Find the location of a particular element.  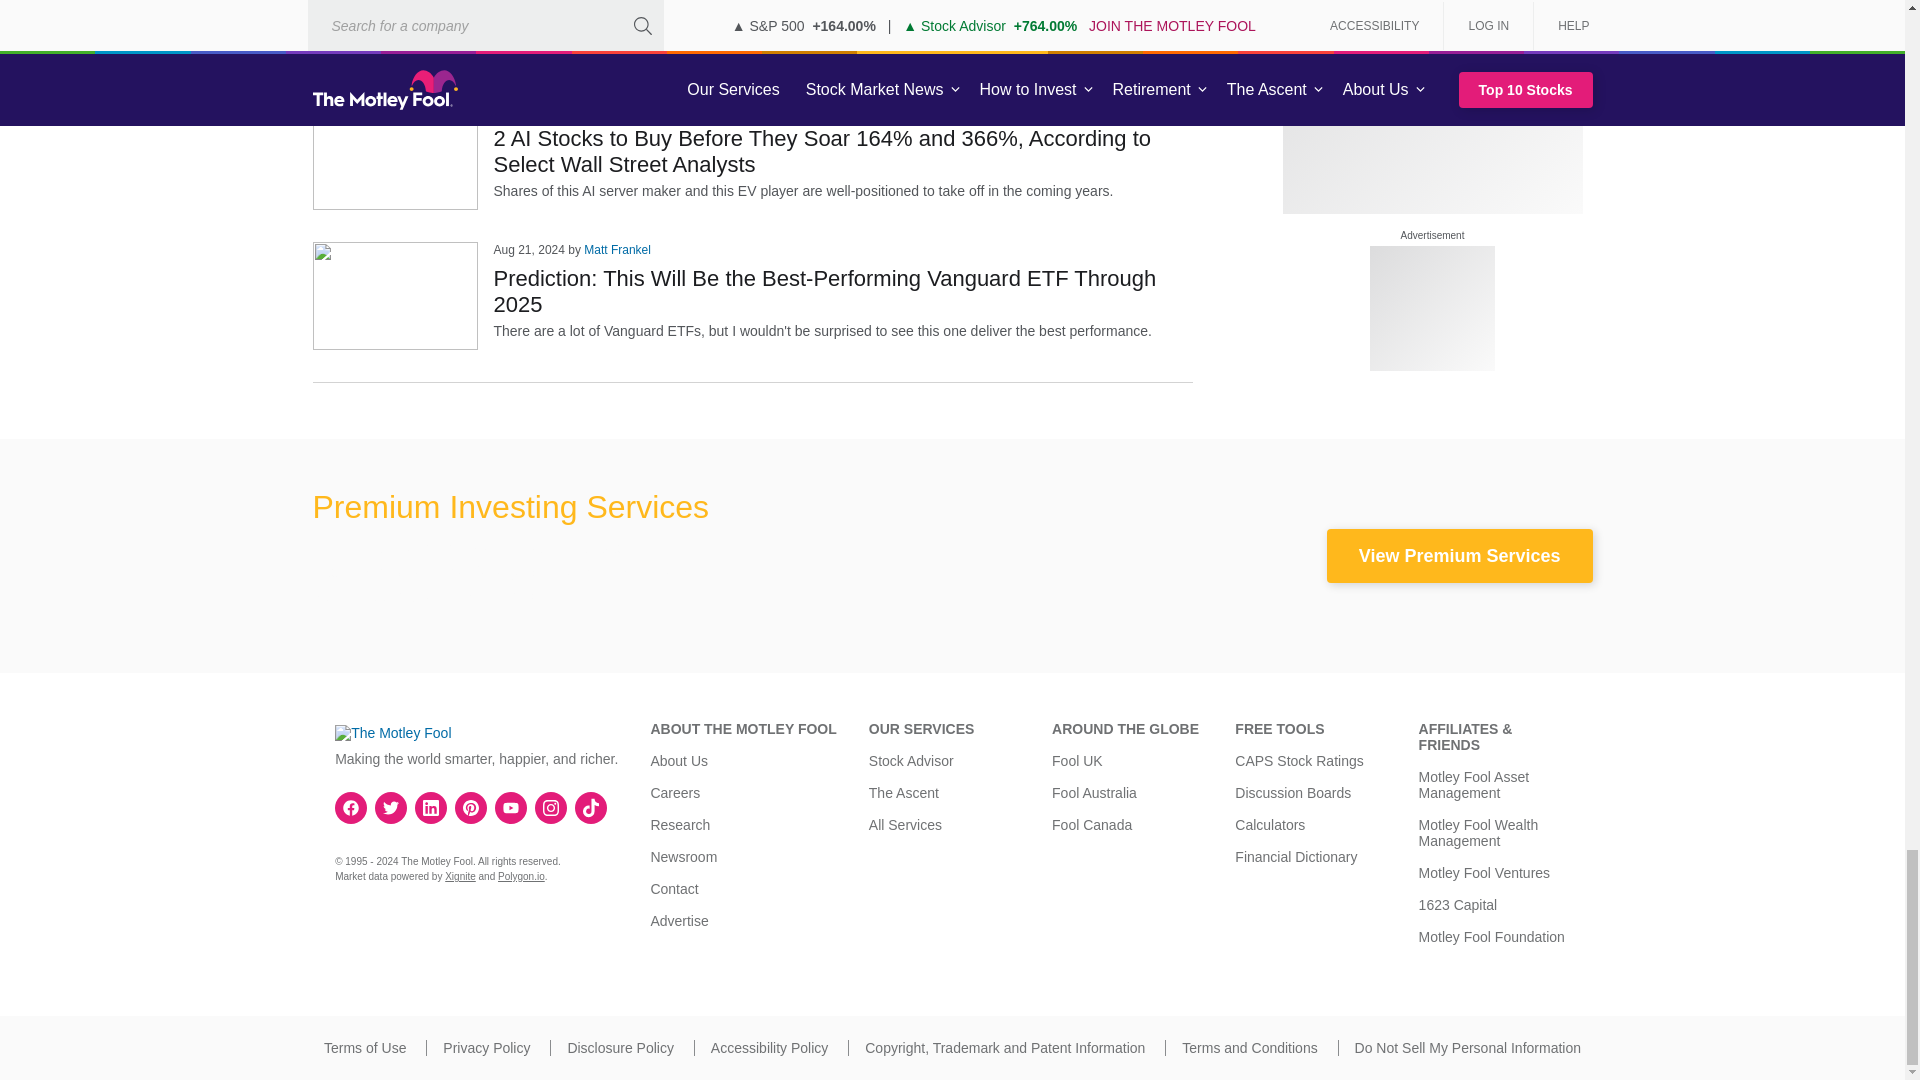

Terms of Use is located at coordinates (364, 1048).